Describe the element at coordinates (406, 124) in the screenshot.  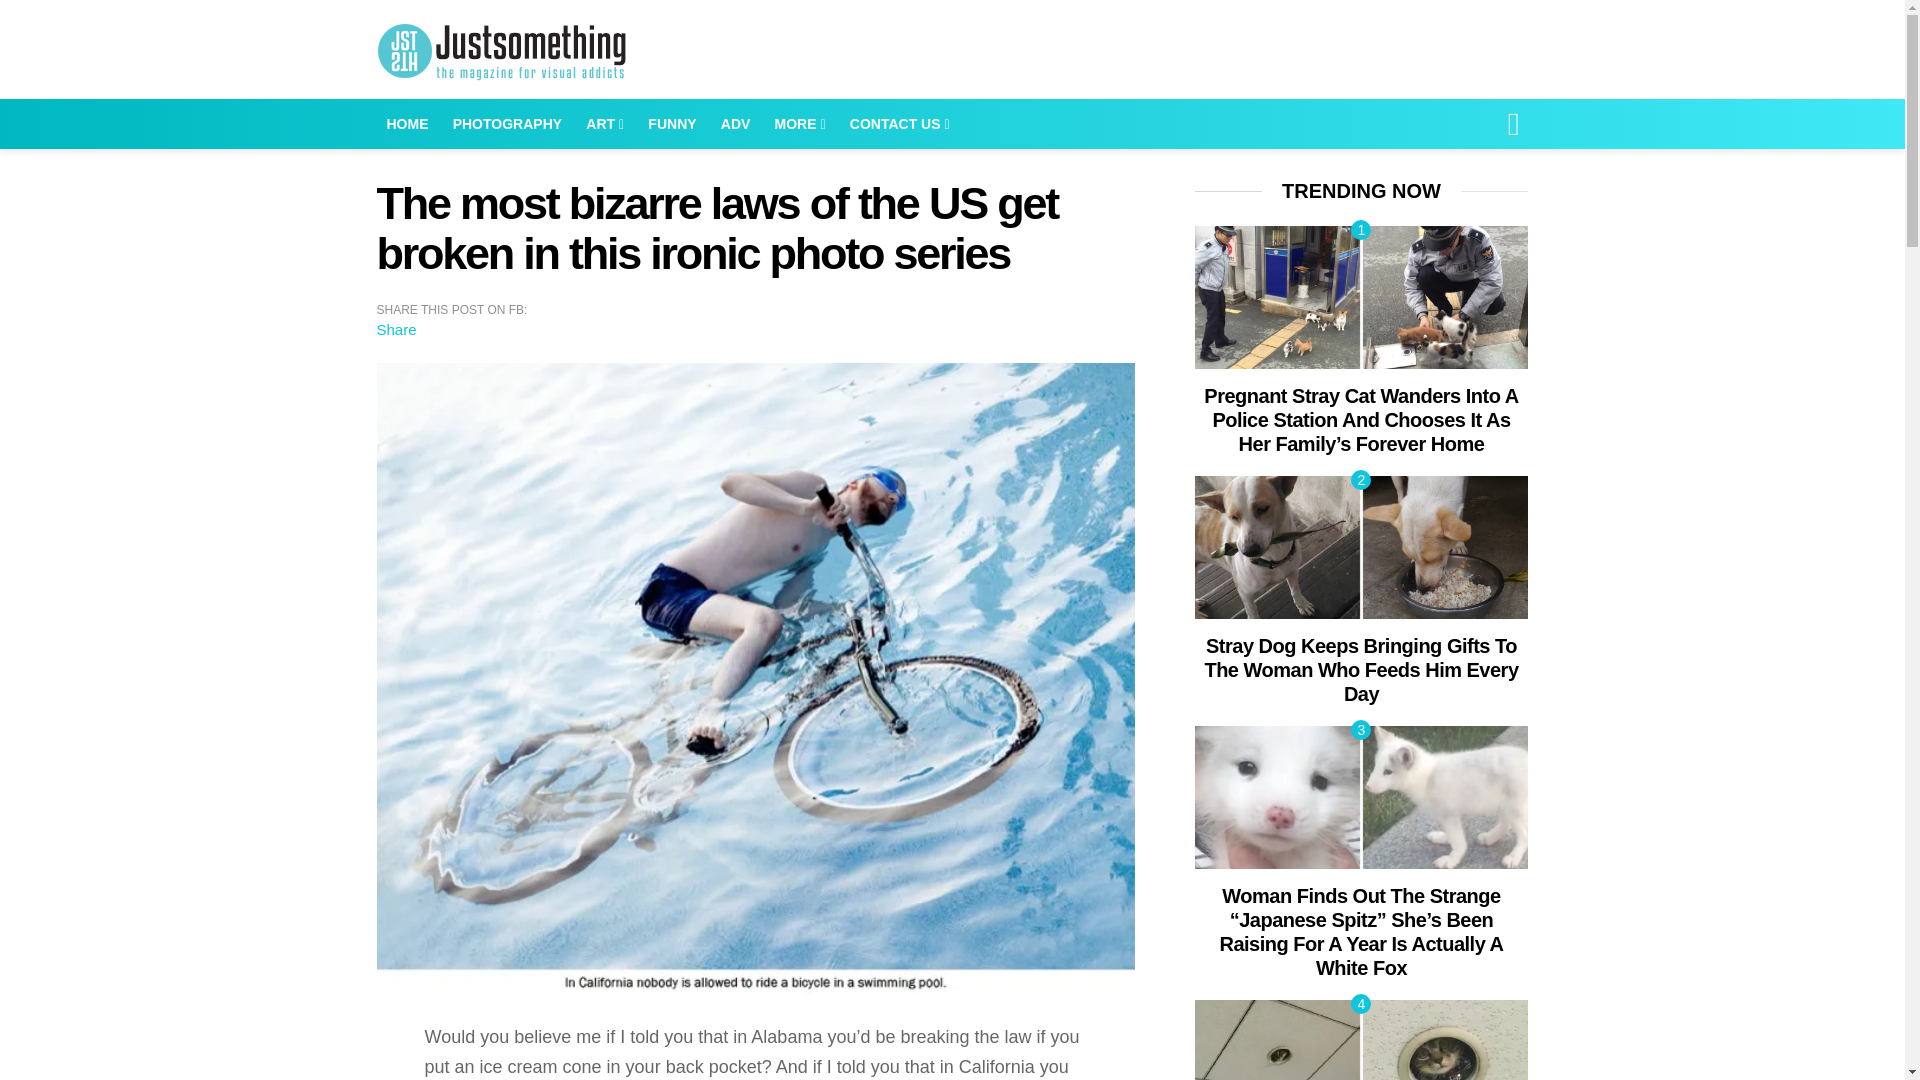
I see `HOME` at that location.